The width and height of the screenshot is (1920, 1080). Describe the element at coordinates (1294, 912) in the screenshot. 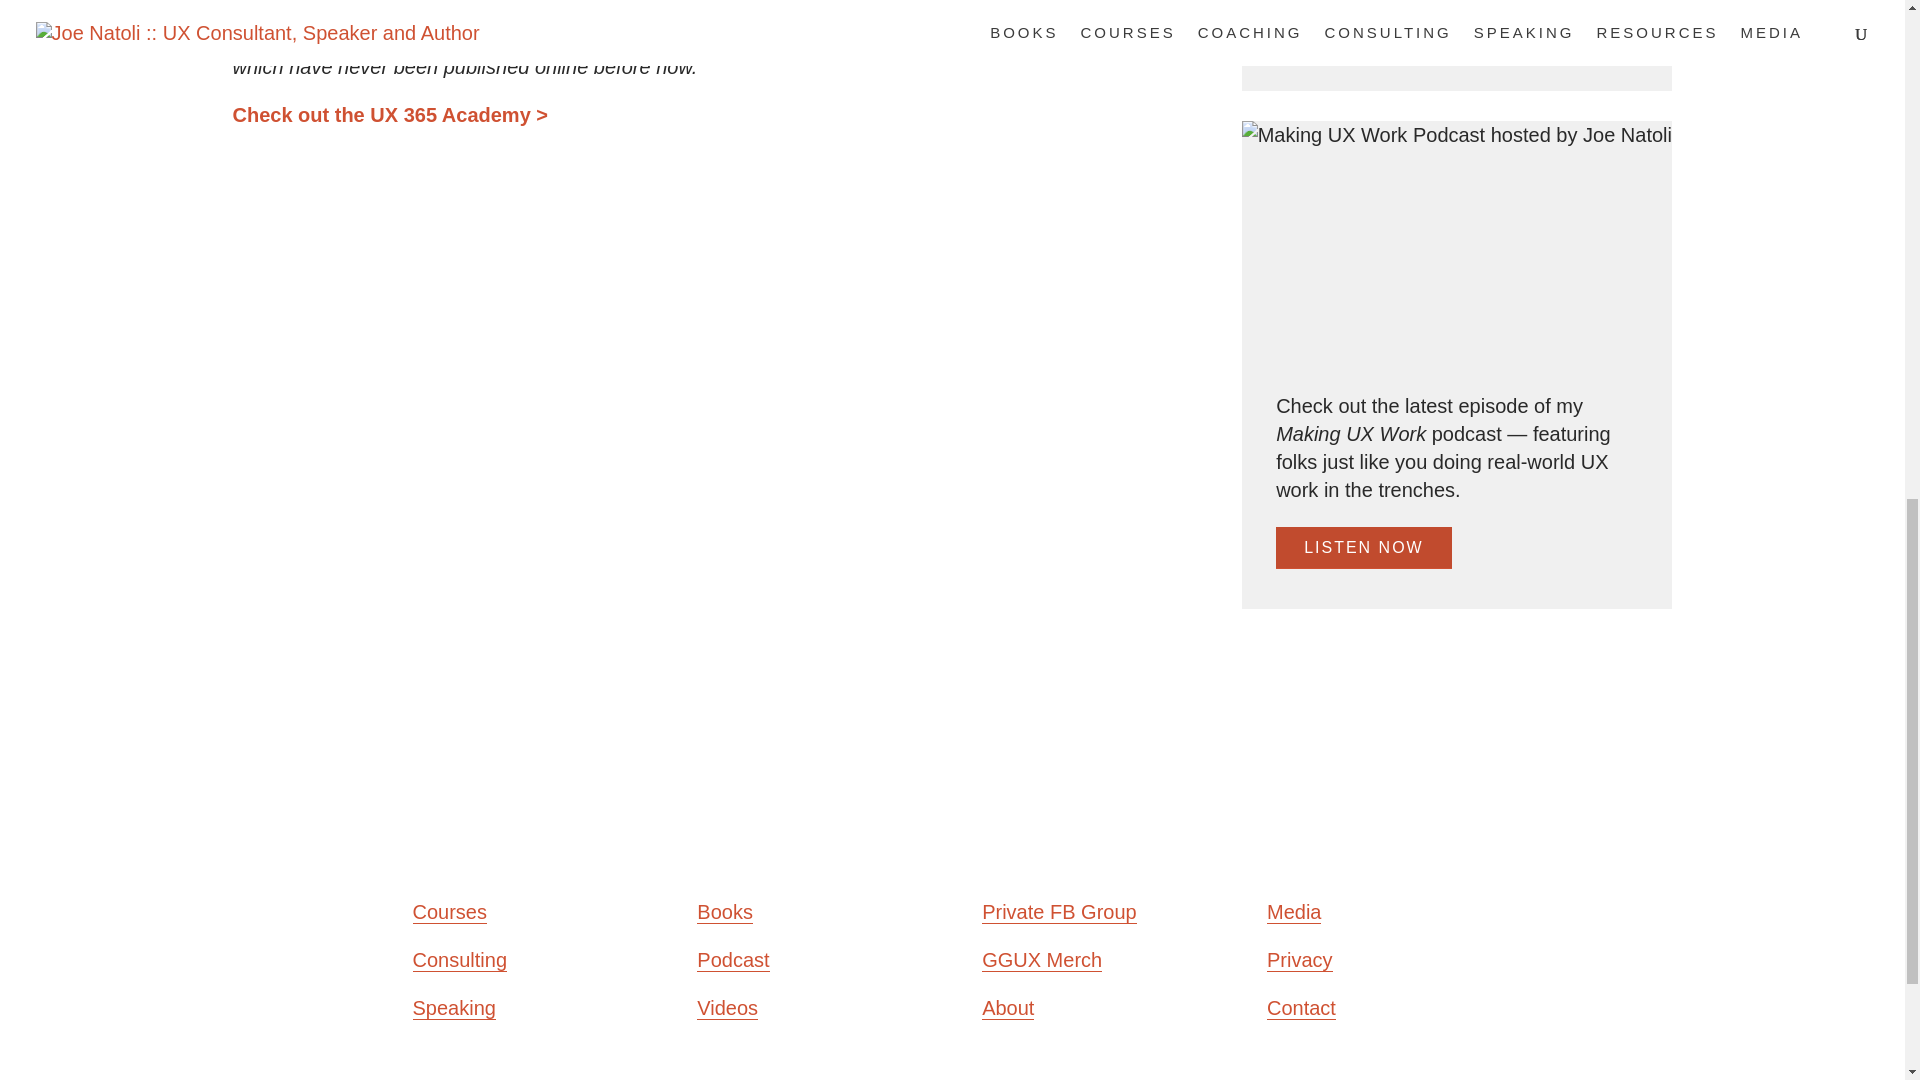

I see `Media` at that location.